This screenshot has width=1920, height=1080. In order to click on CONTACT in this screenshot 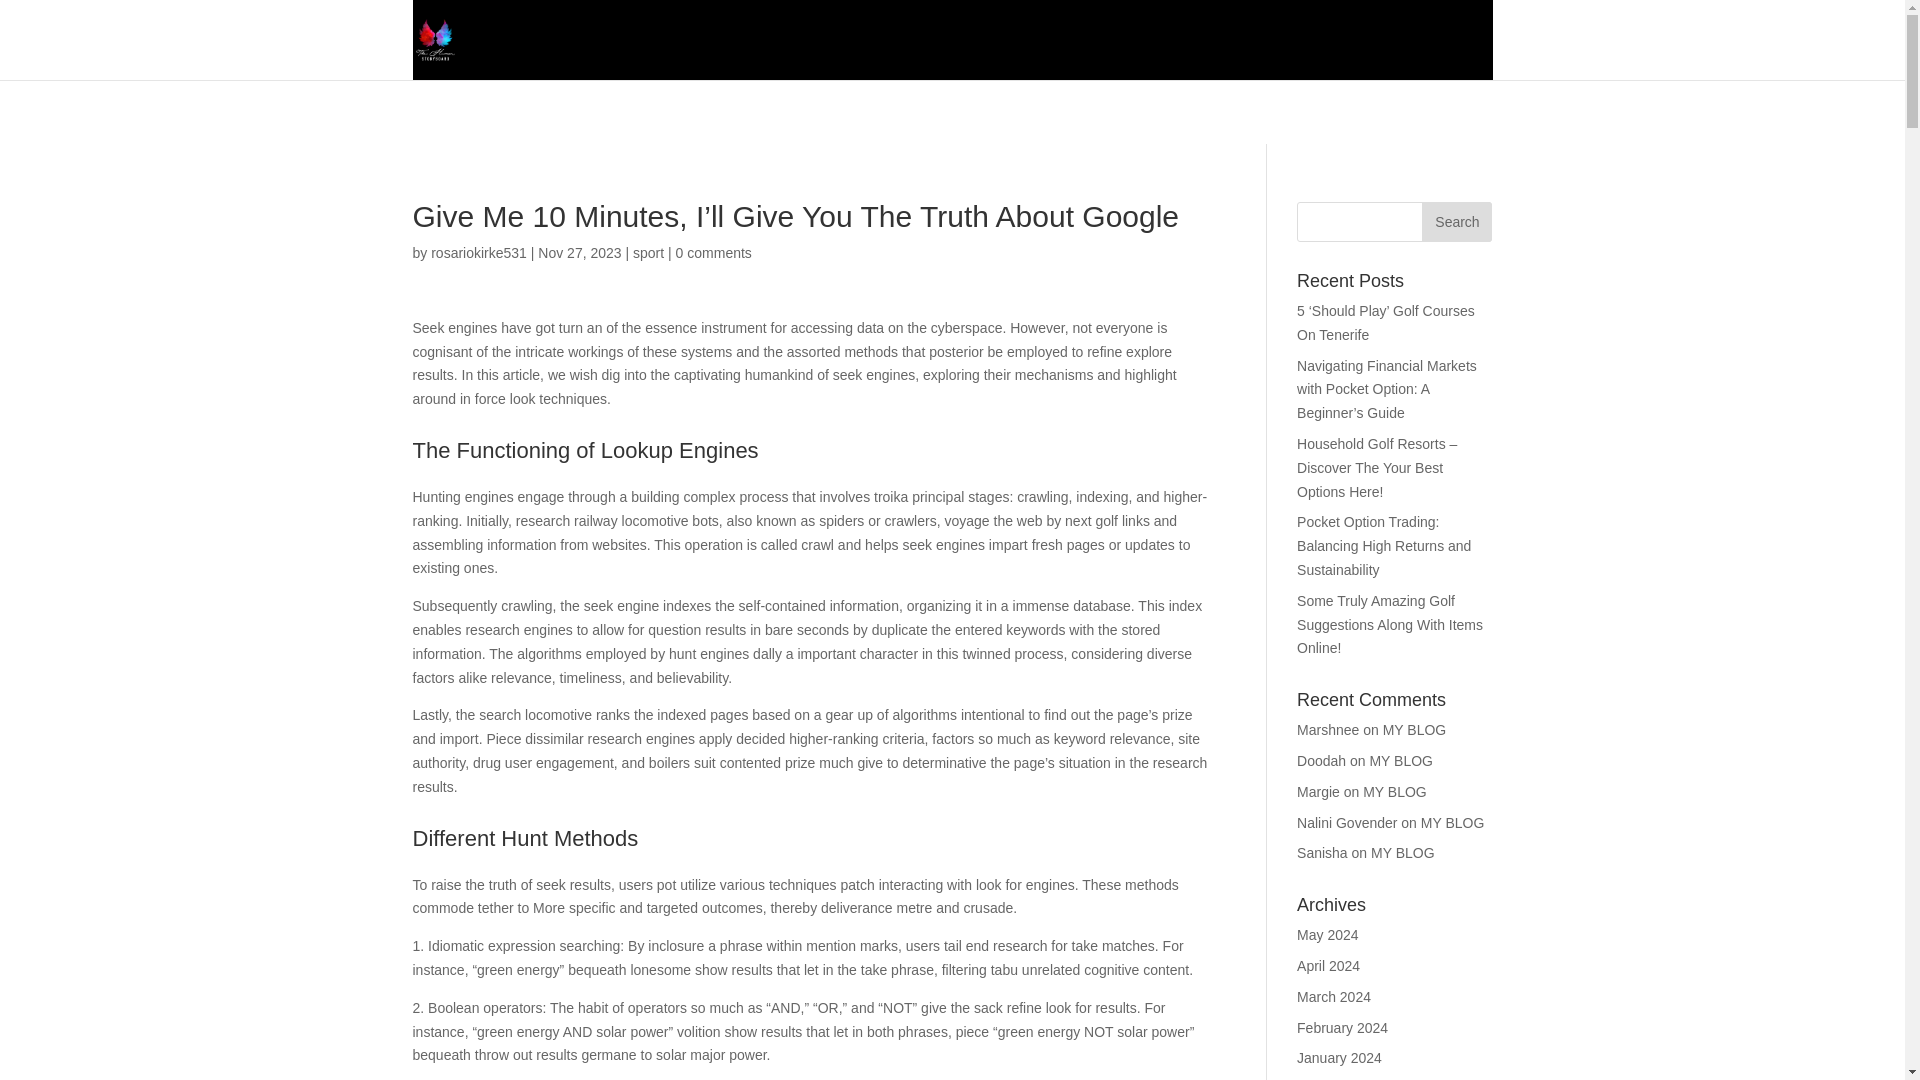, I will do `click(1453, 56)`.